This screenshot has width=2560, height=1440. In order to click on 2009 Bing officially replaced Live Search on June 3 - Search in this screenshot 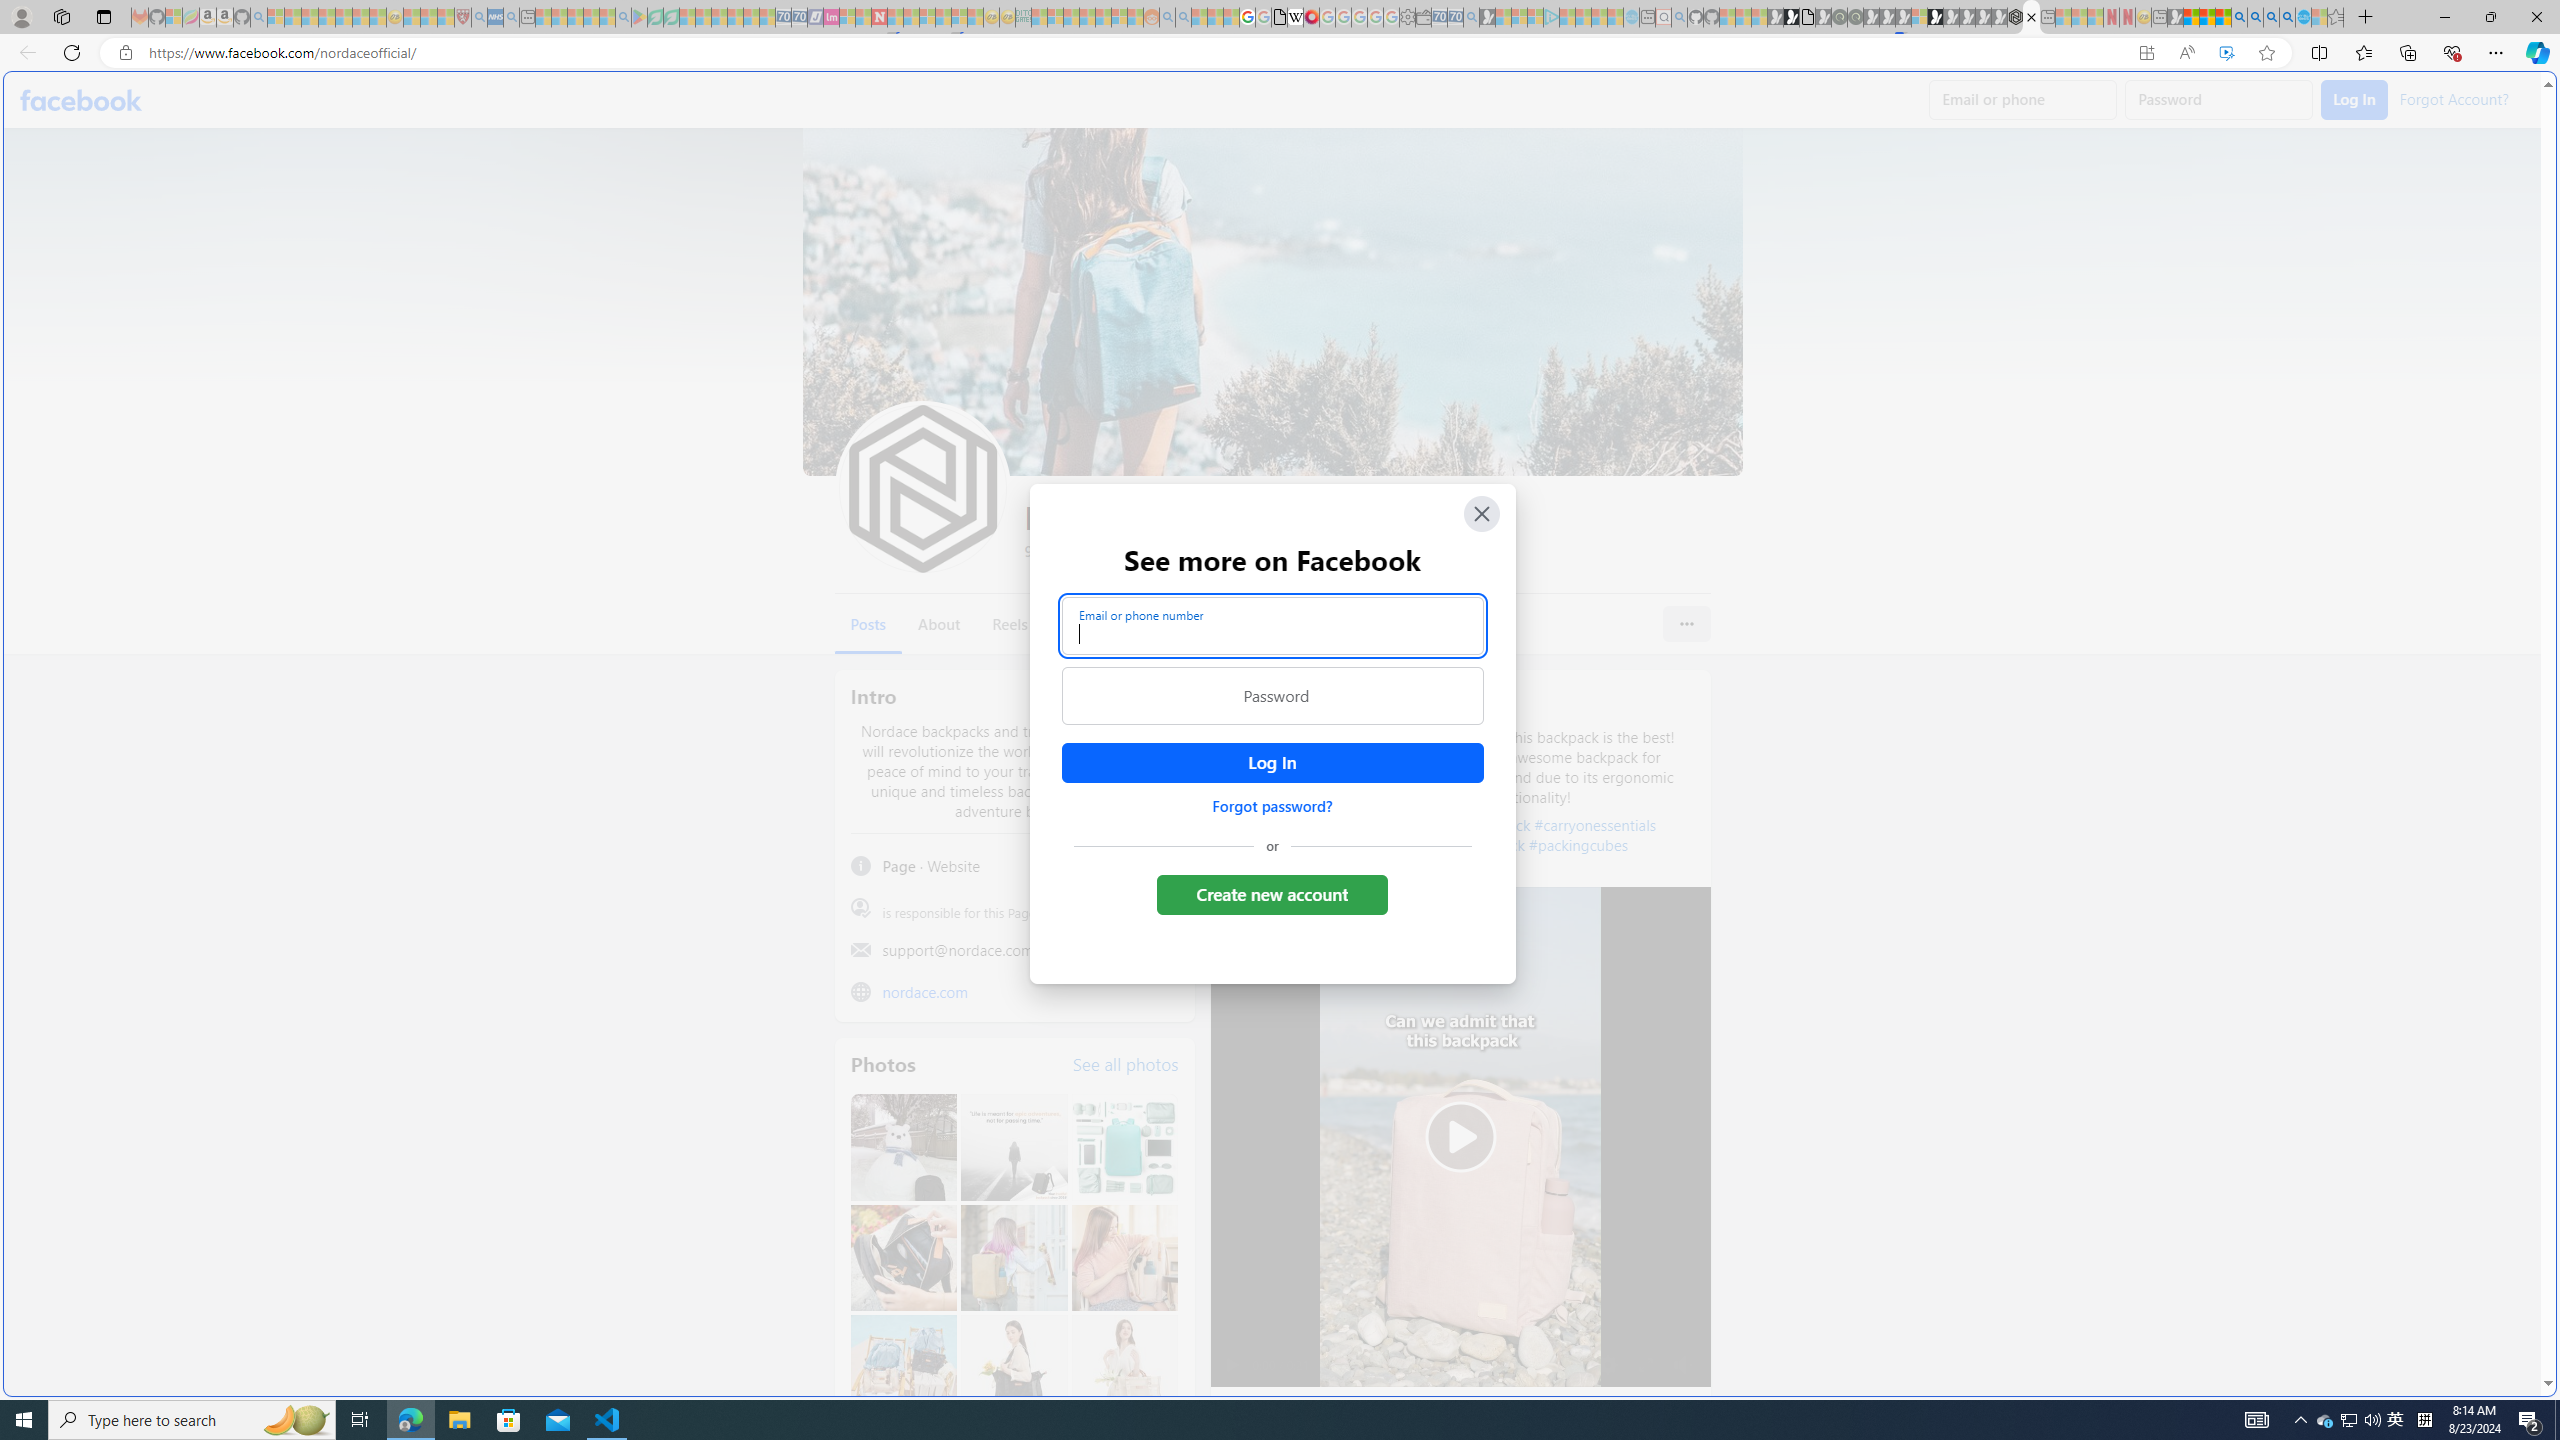, I will do `click(2256, 17)`.